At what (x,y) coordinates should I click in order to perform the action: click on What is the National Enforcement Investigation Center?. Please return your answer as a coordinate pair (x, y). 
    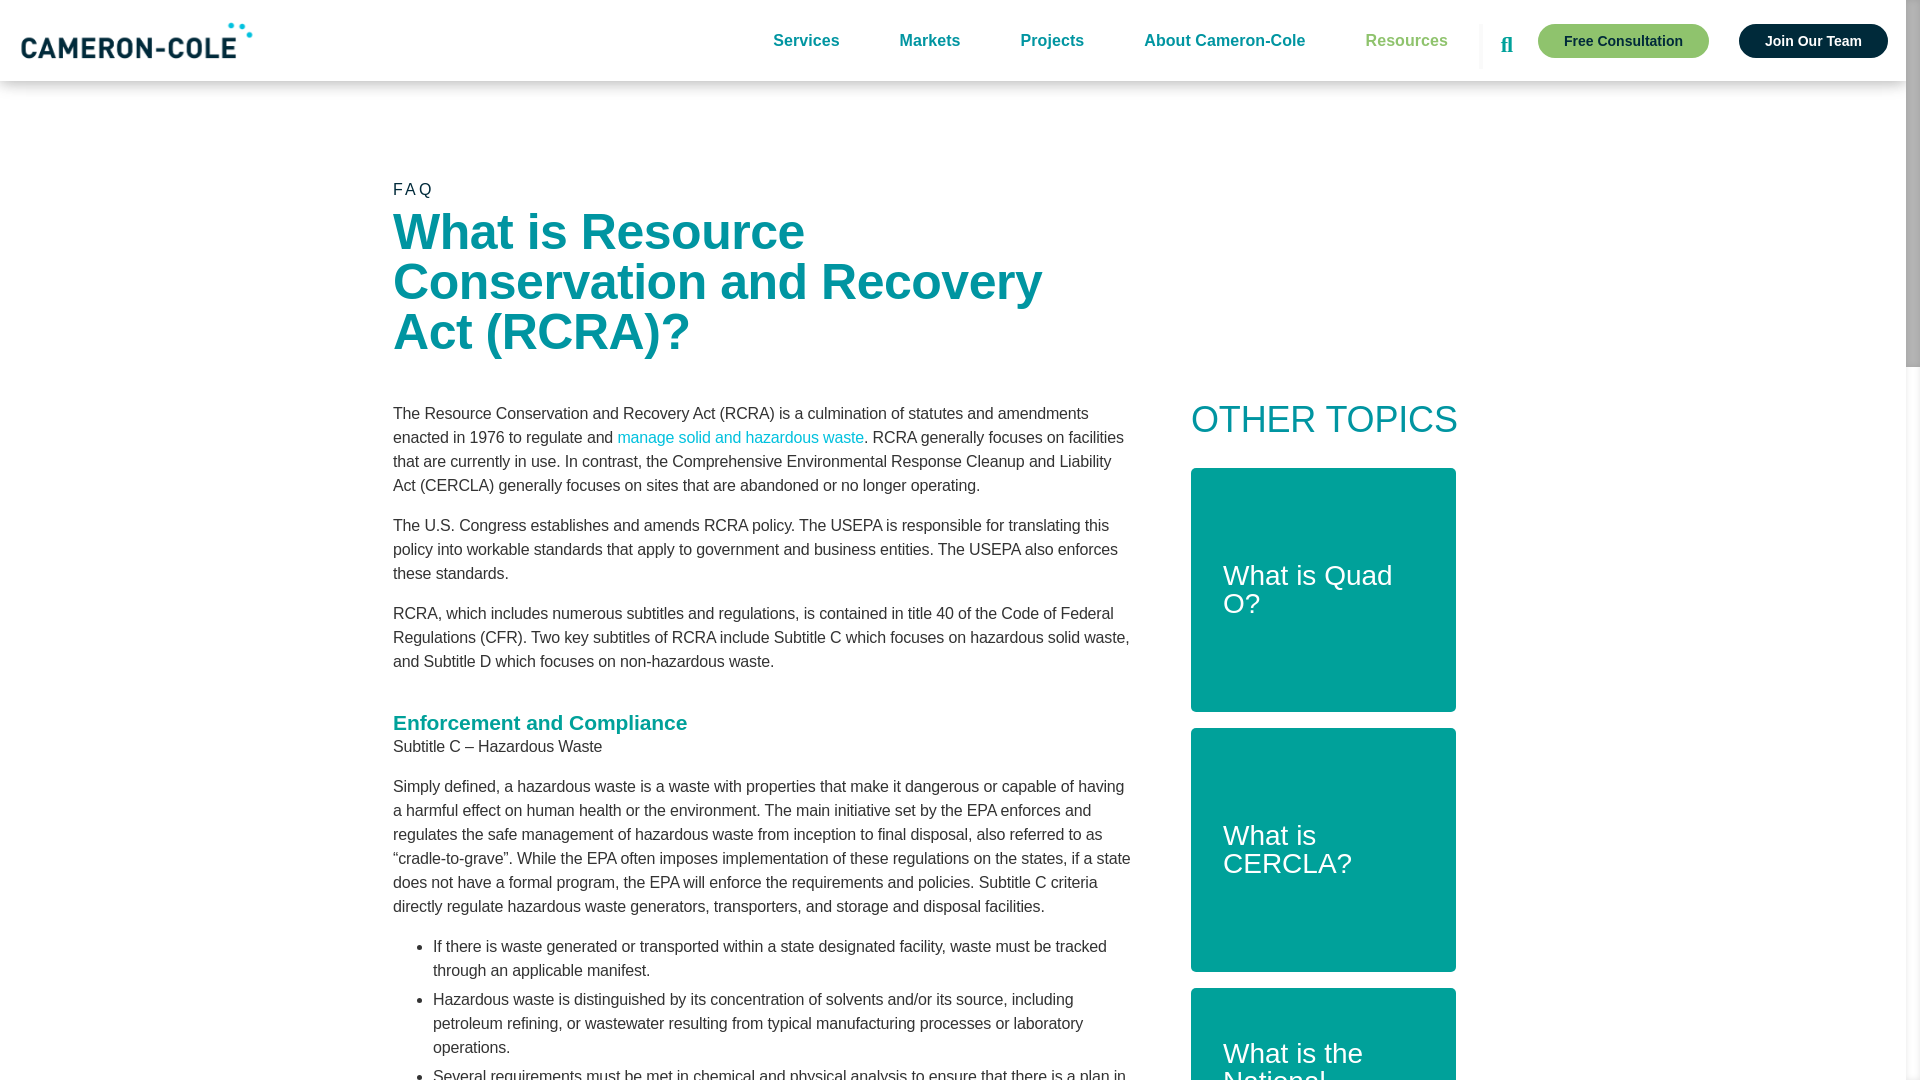
    Looking at the image, I should click on (1322, 1034).